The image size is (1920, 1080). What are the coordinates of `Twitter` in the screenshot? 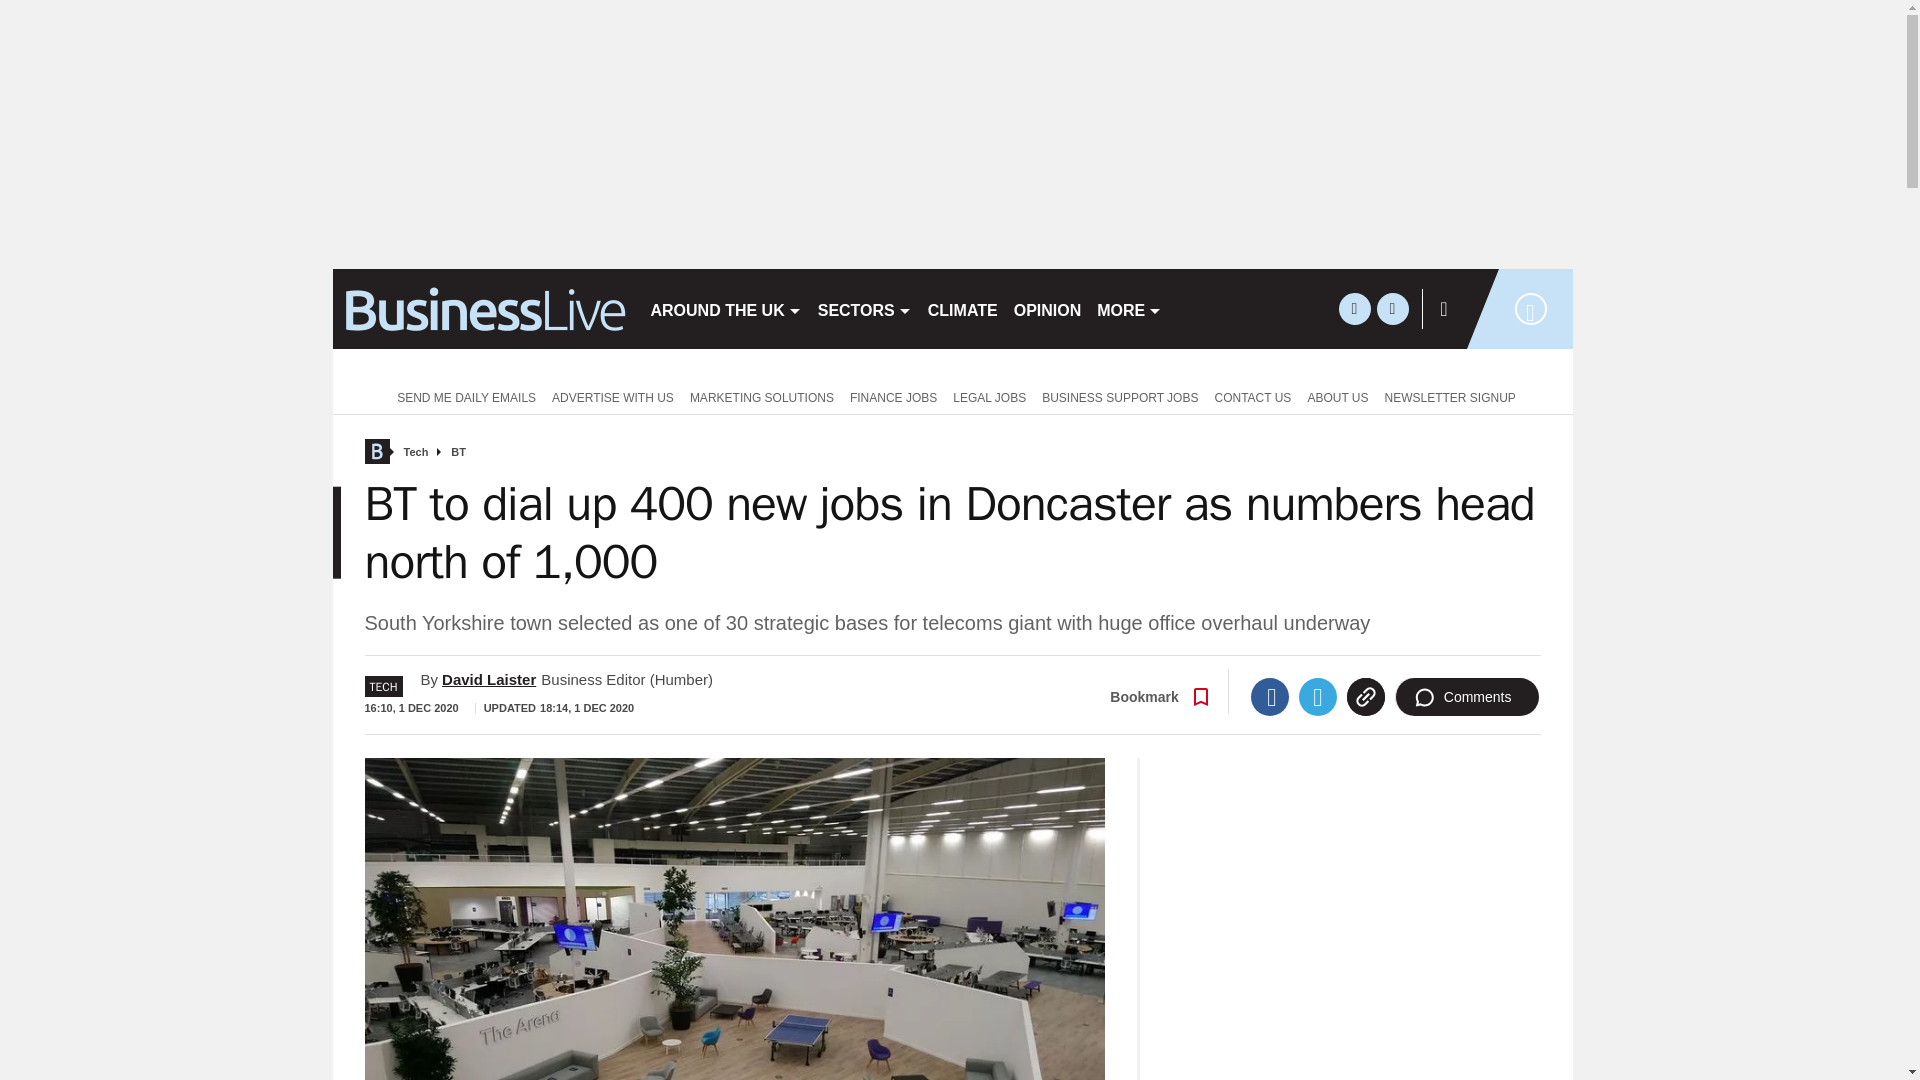 It's located at (1318, 697).